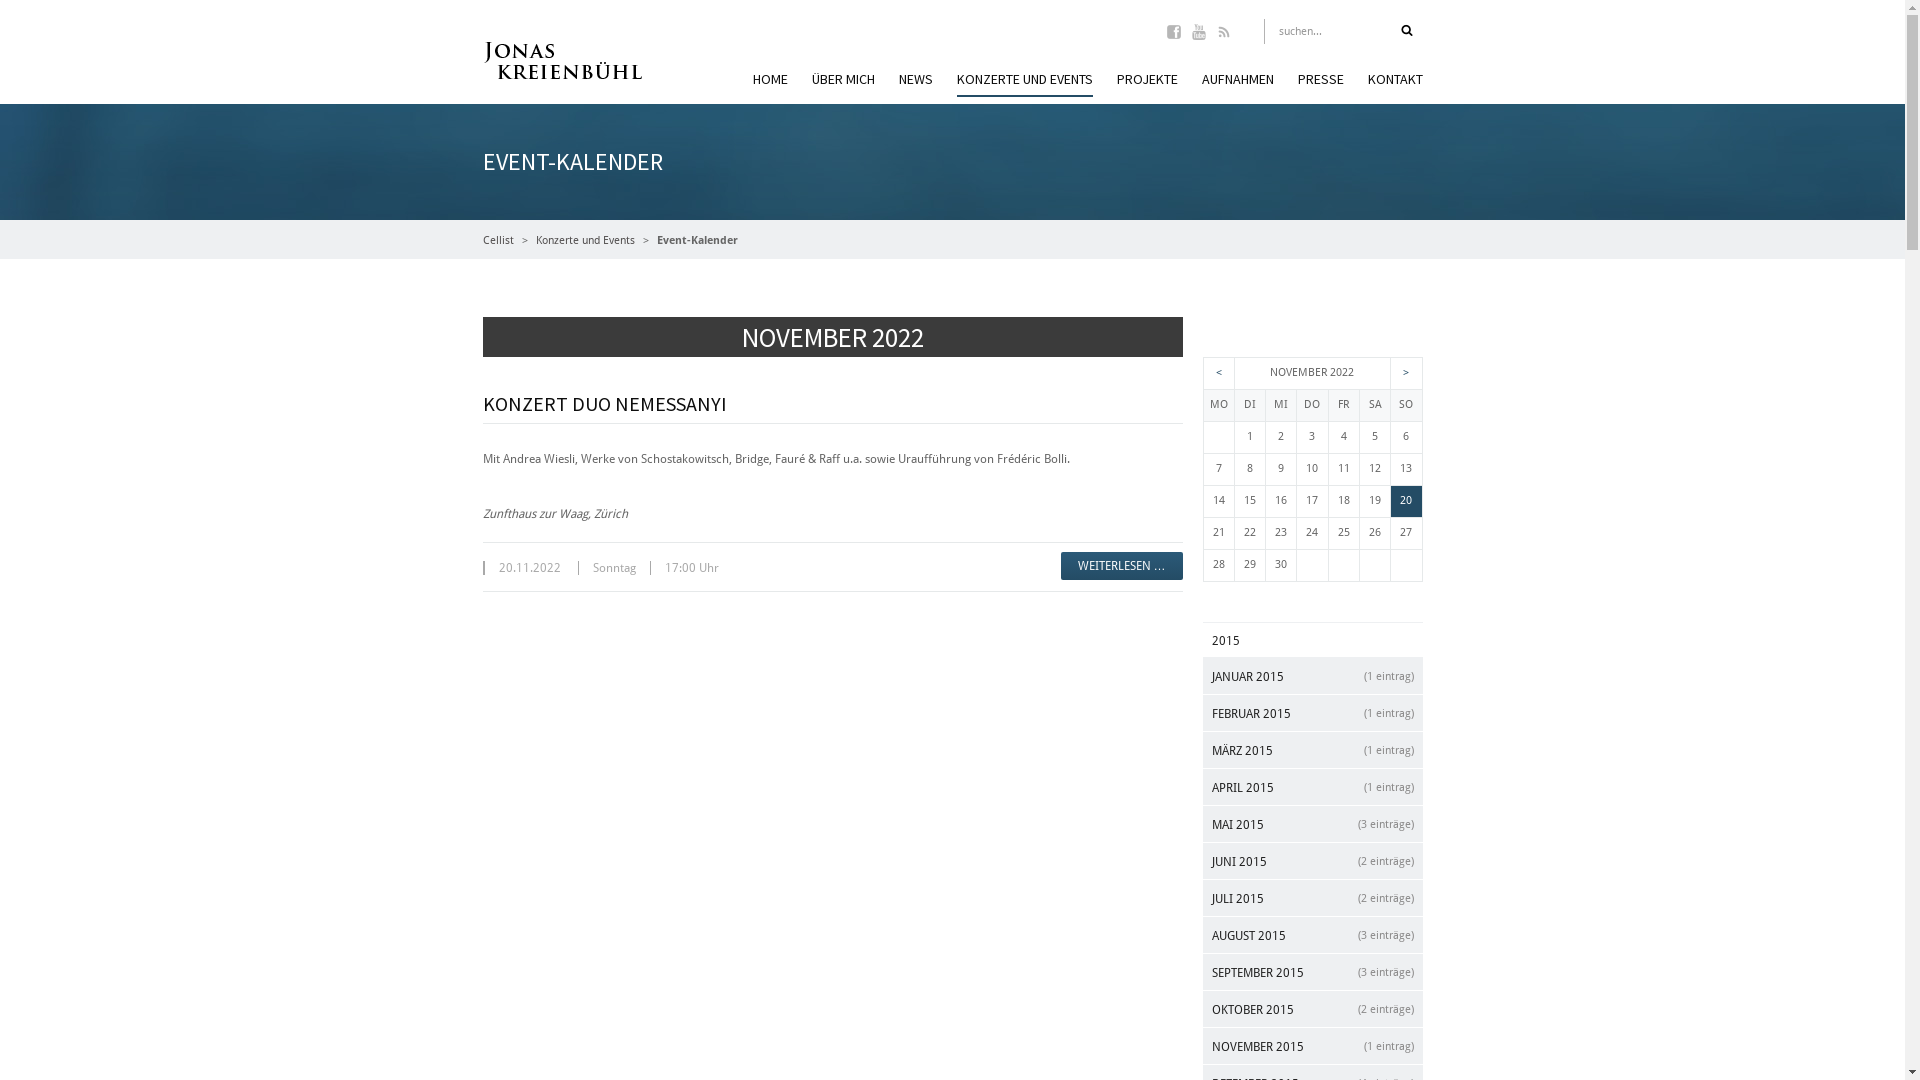 The width and height of the screenshot is (1920, 1080). I want to click on Konzerte und Events, so click(586, 240).